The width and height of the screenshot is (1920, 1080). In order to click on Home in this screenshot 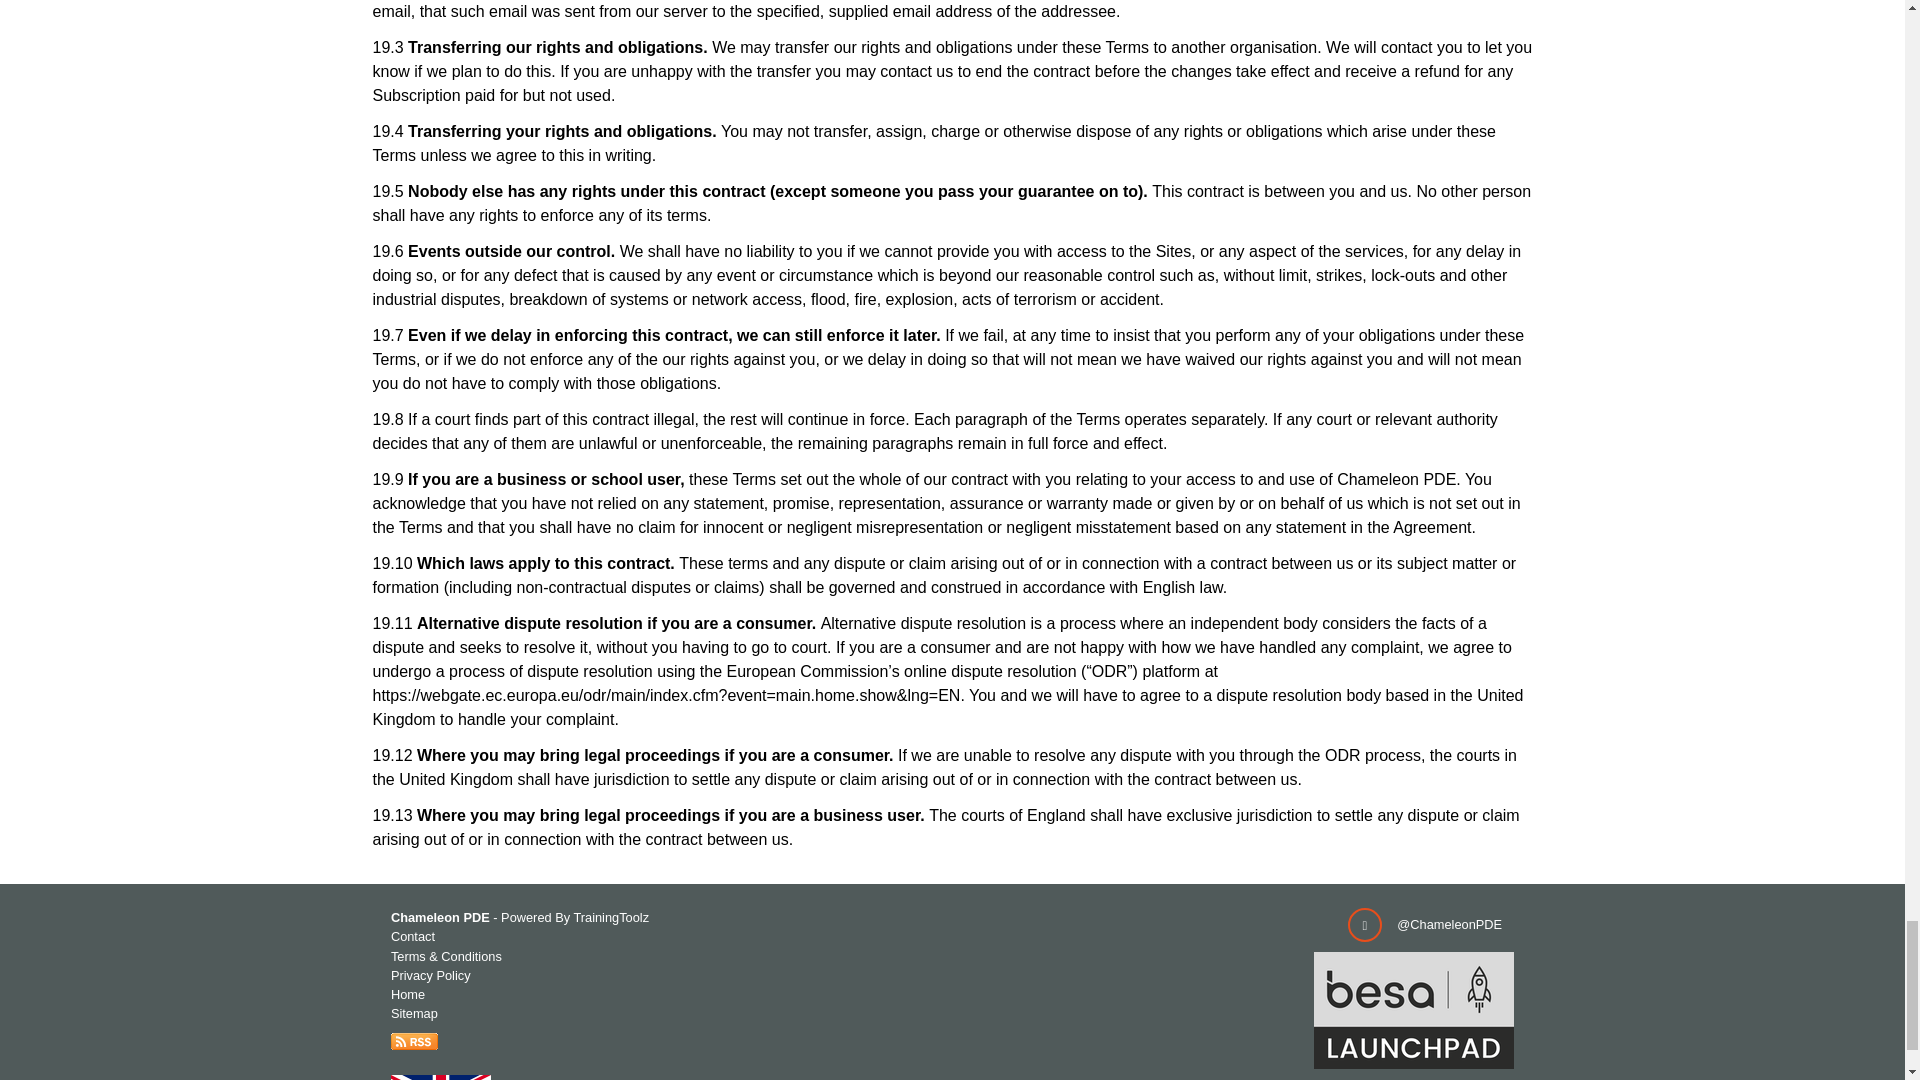, I will do `click(408, 994)`.